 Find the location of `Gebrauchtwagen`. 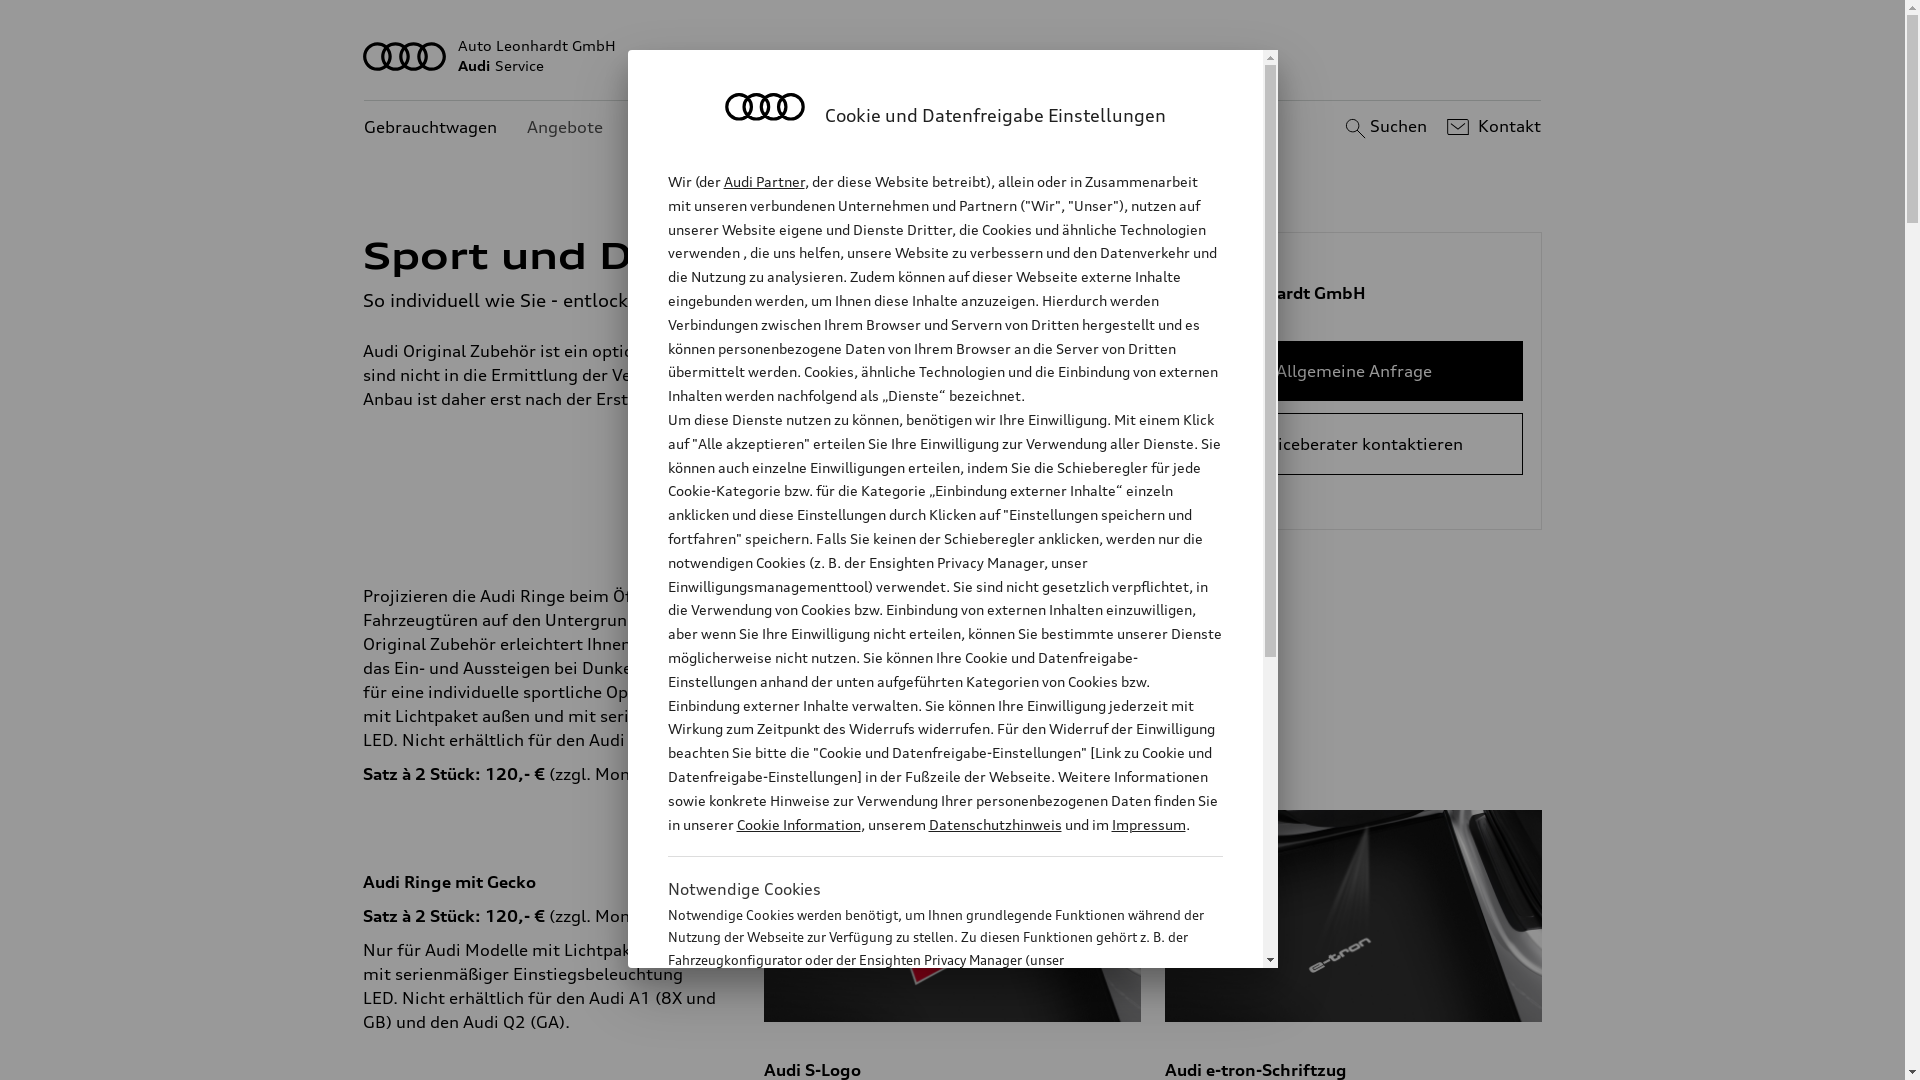

Gebrauchtwagen is located at coordinates (430, 128).